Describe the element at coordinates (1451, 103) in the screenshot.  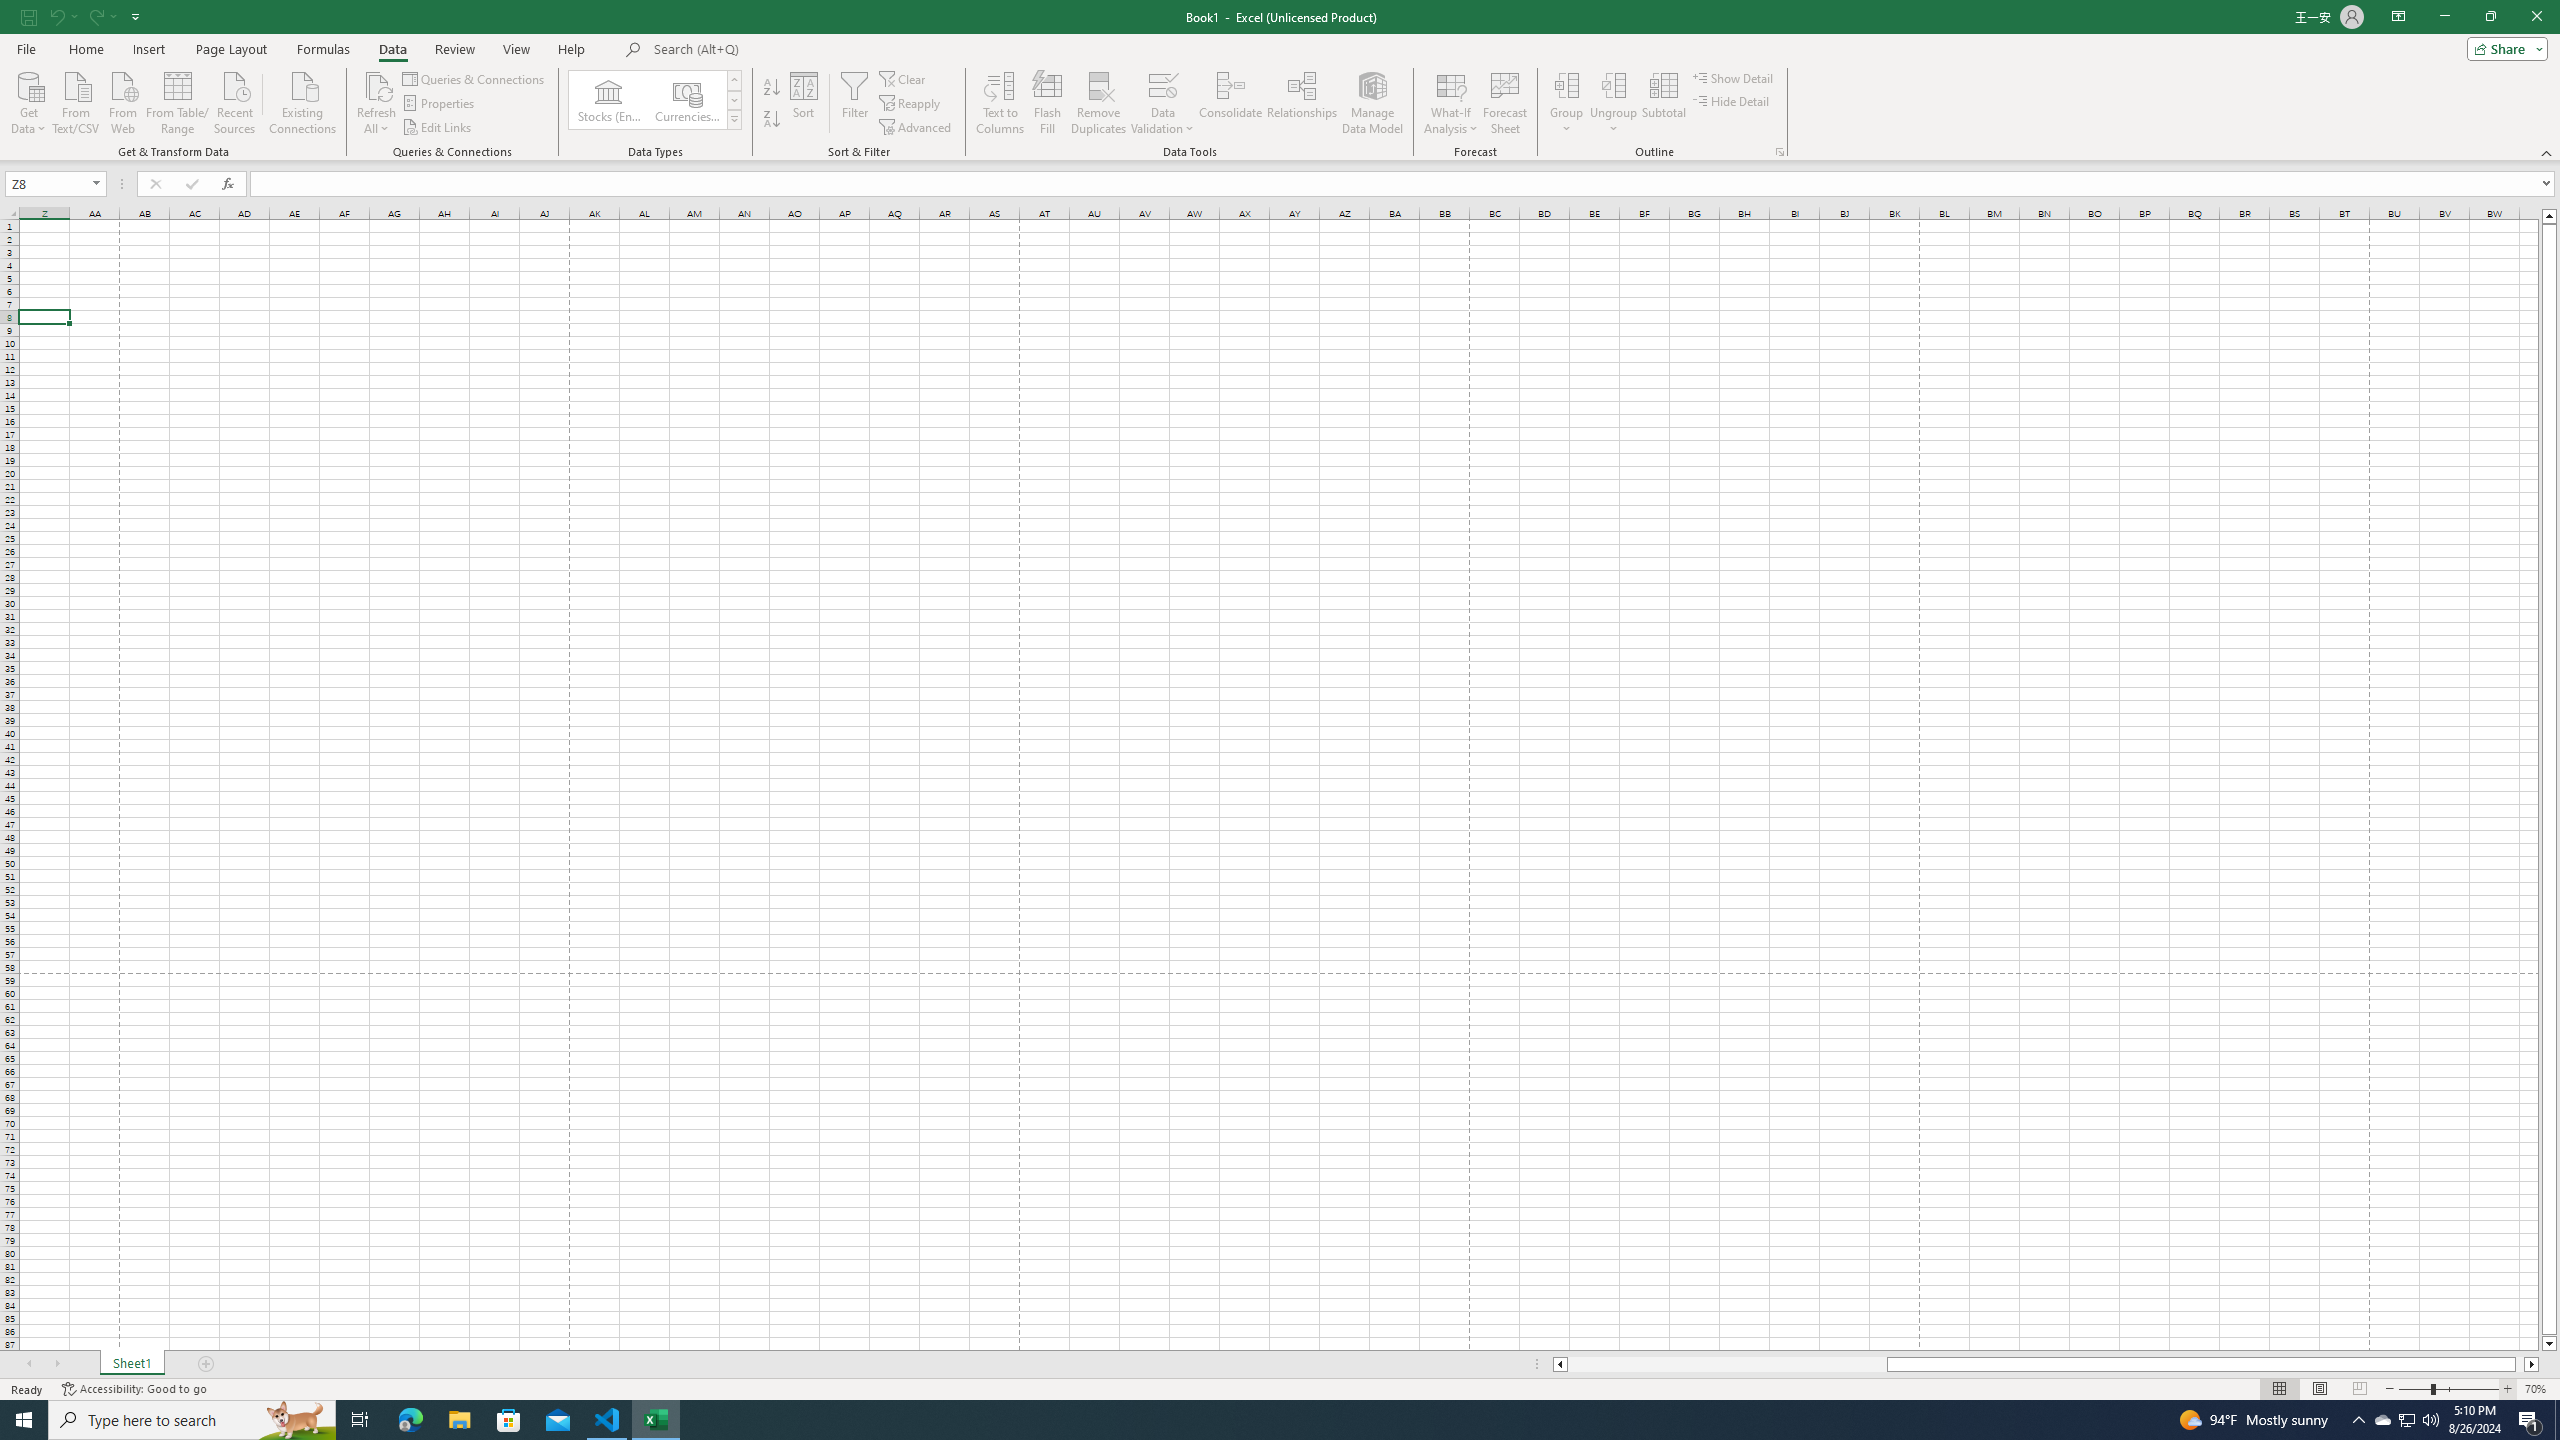
I see `What-If Analysis` at that location.